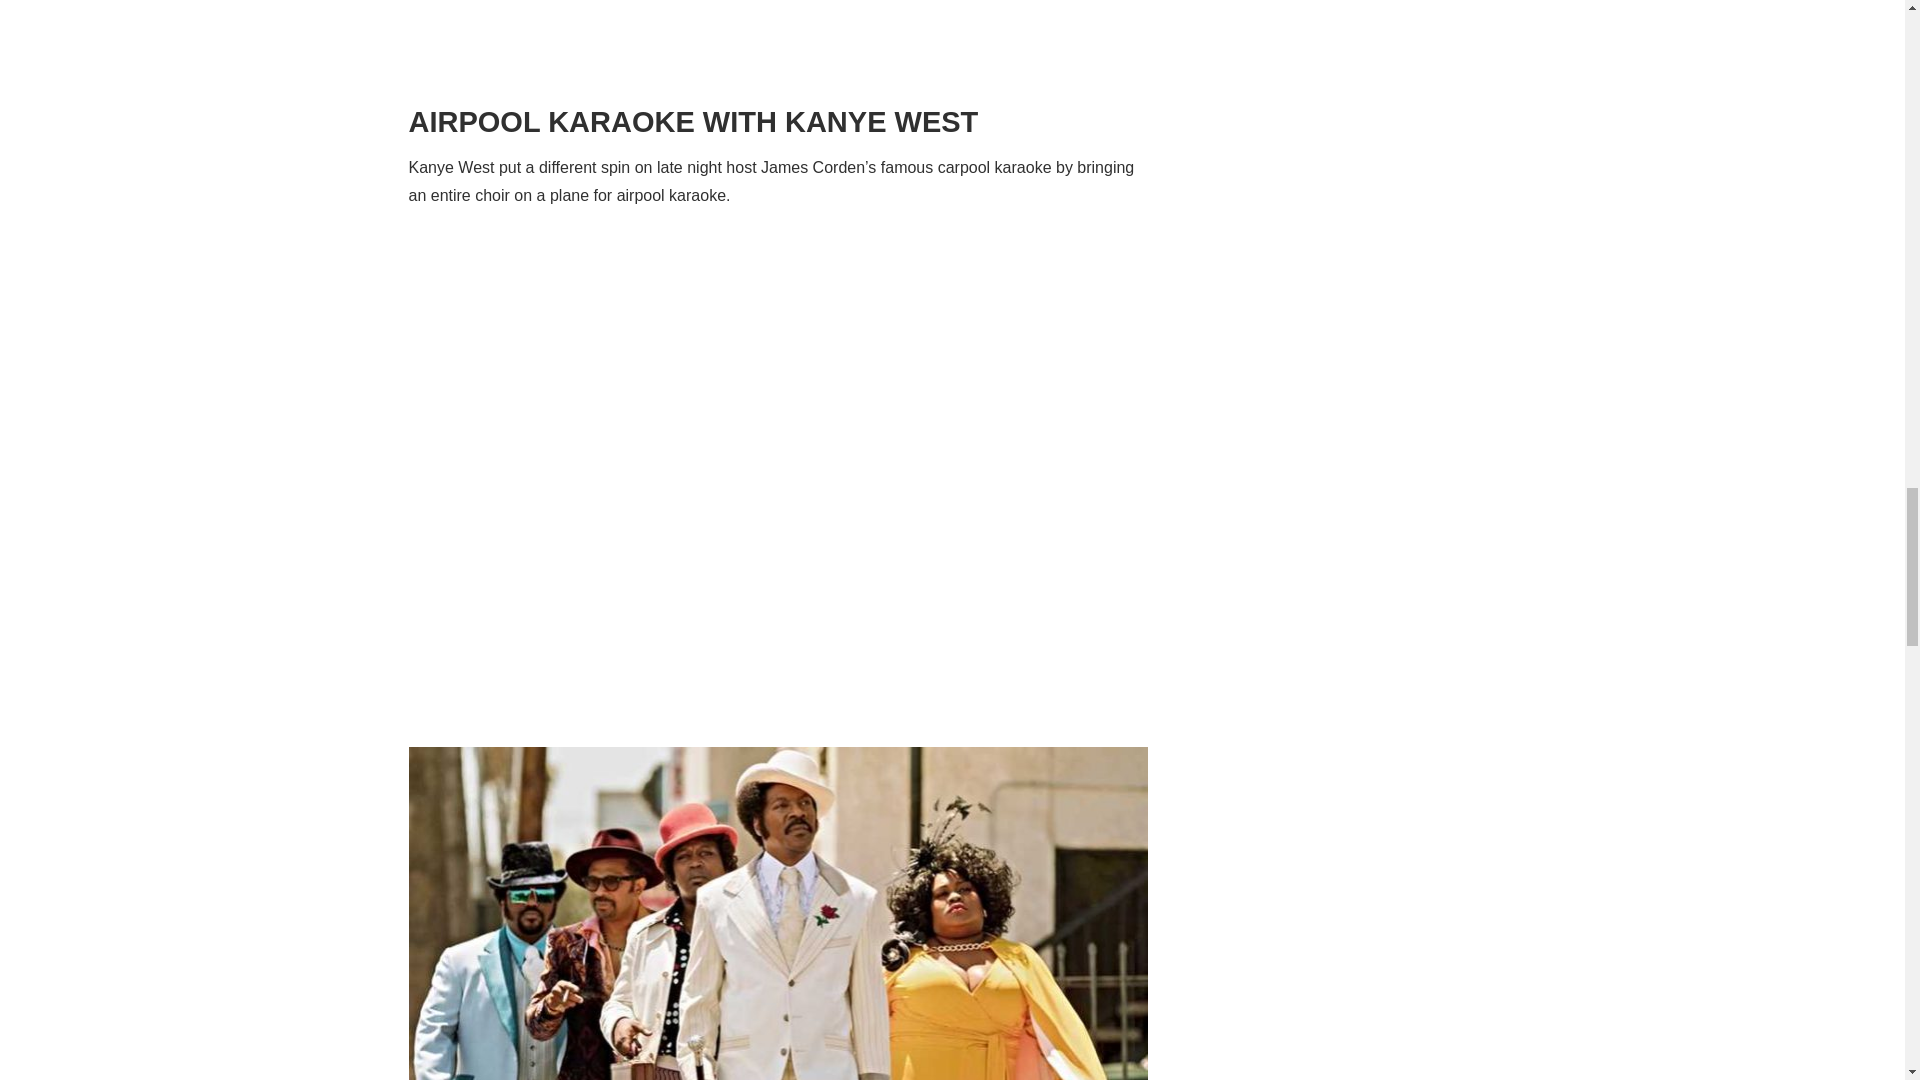 This screenshot has width=1920, height=1080. Describe the element at coordinates (778, 5) in the screenshot. I see `Raphael Saadiq: NPR Music Tiny Desk Concert` at that location.